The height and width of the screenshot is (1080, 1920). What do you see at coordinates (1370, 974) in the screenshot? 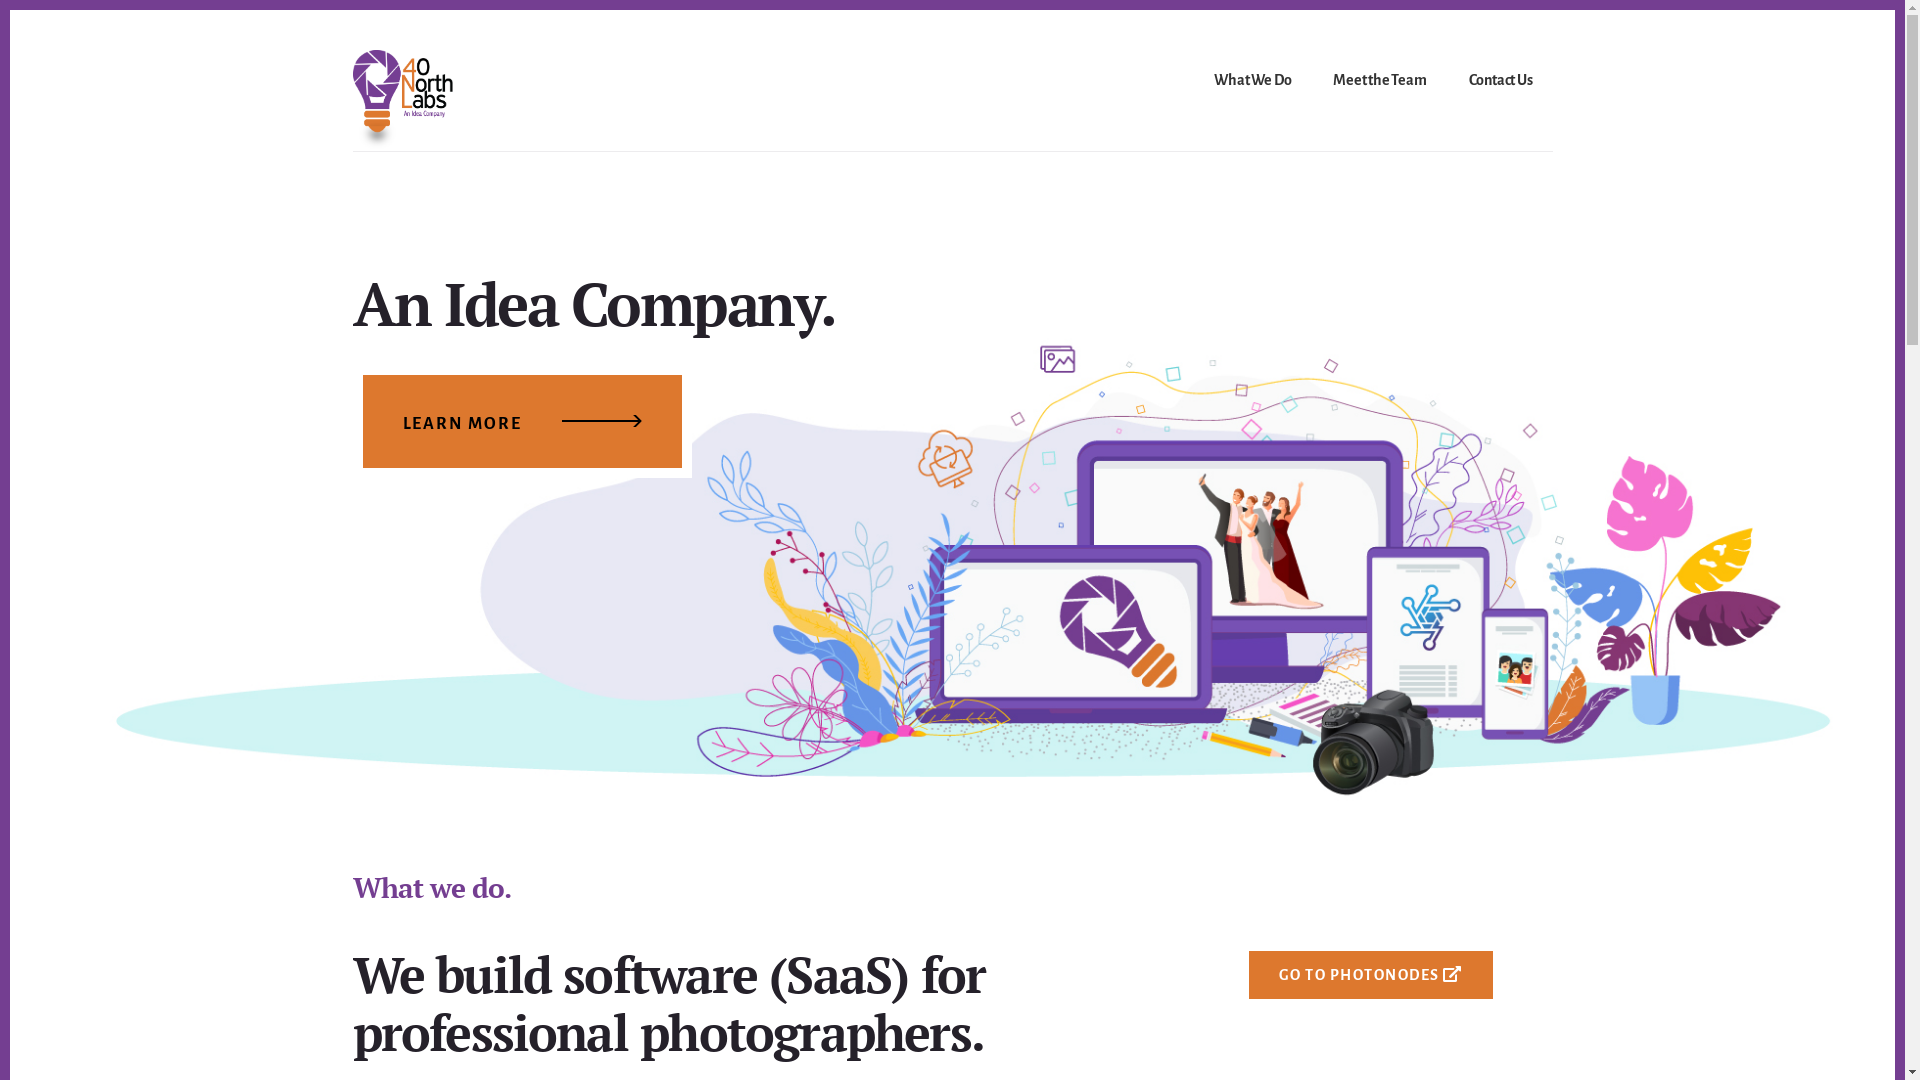
I see `GO TO PHOTONODES` at bounding box center [1370, 974].